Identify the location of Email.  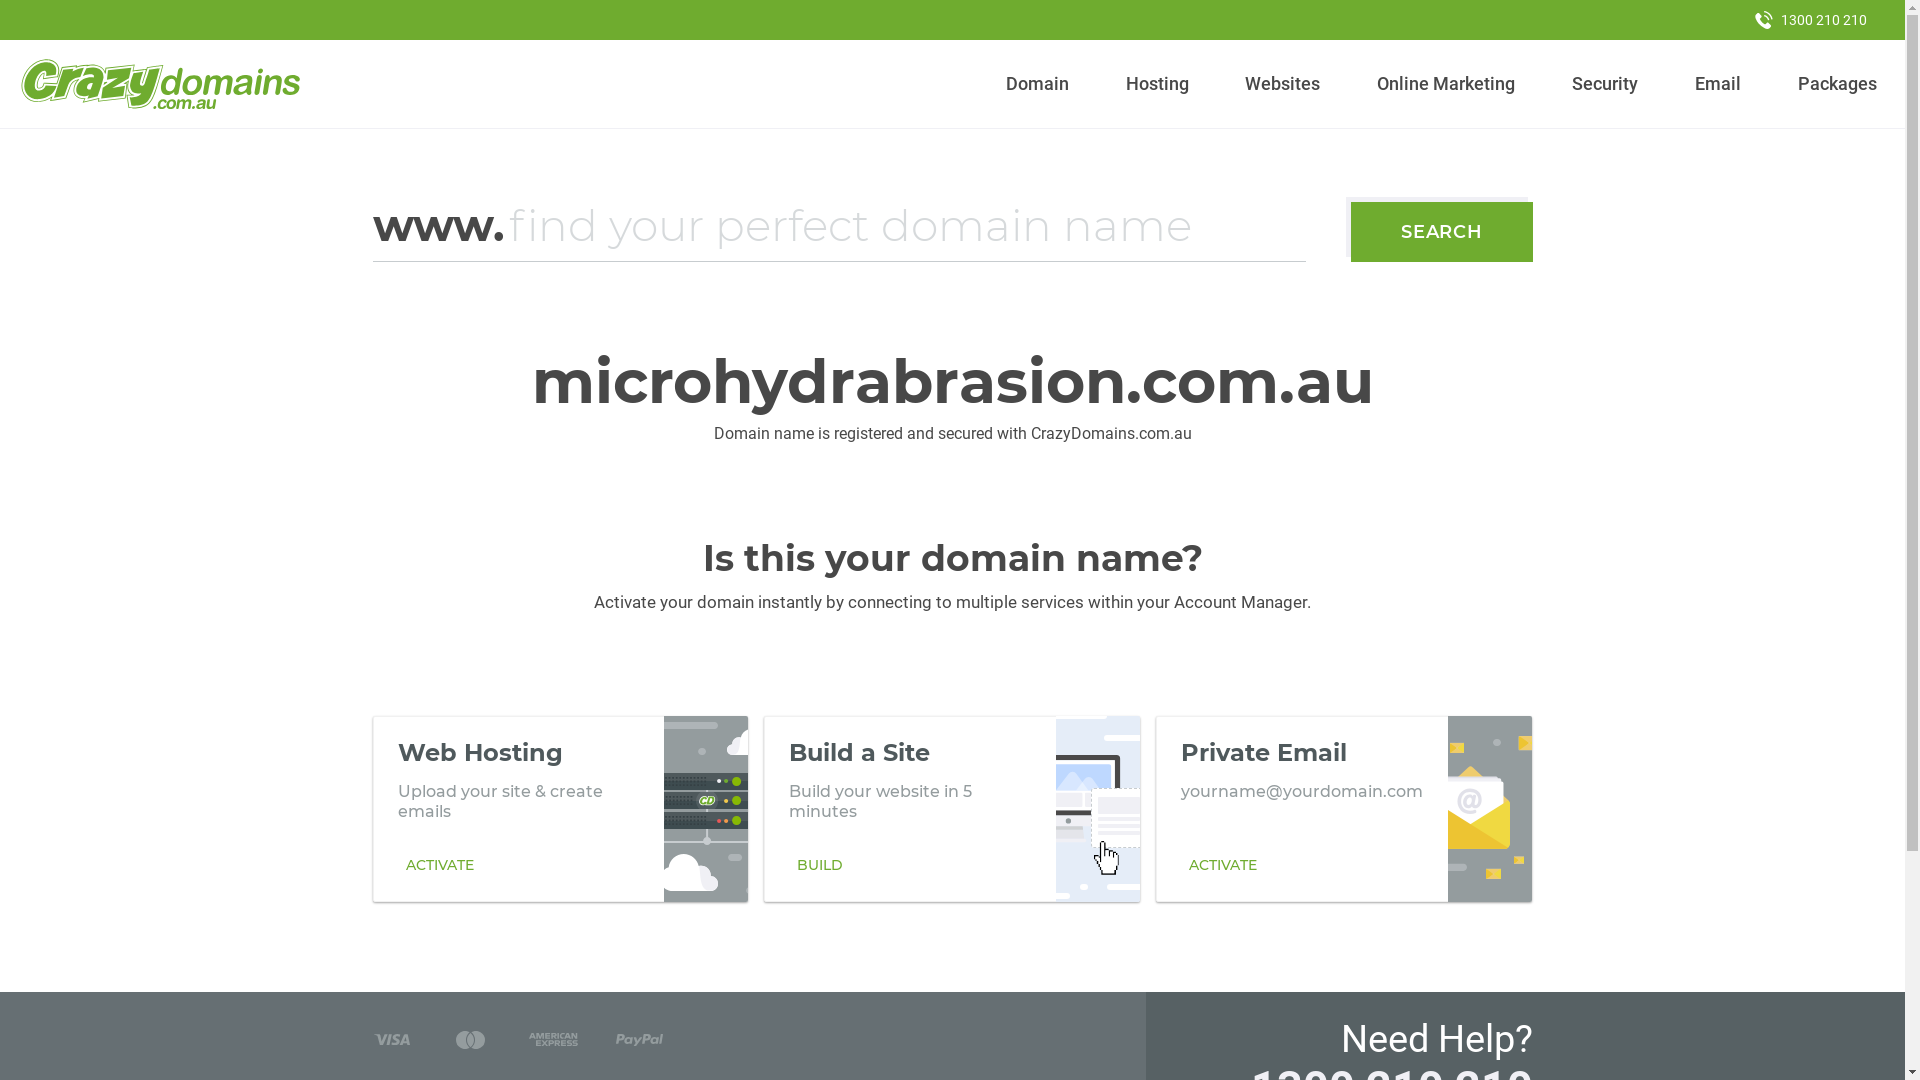
(1718, 84).